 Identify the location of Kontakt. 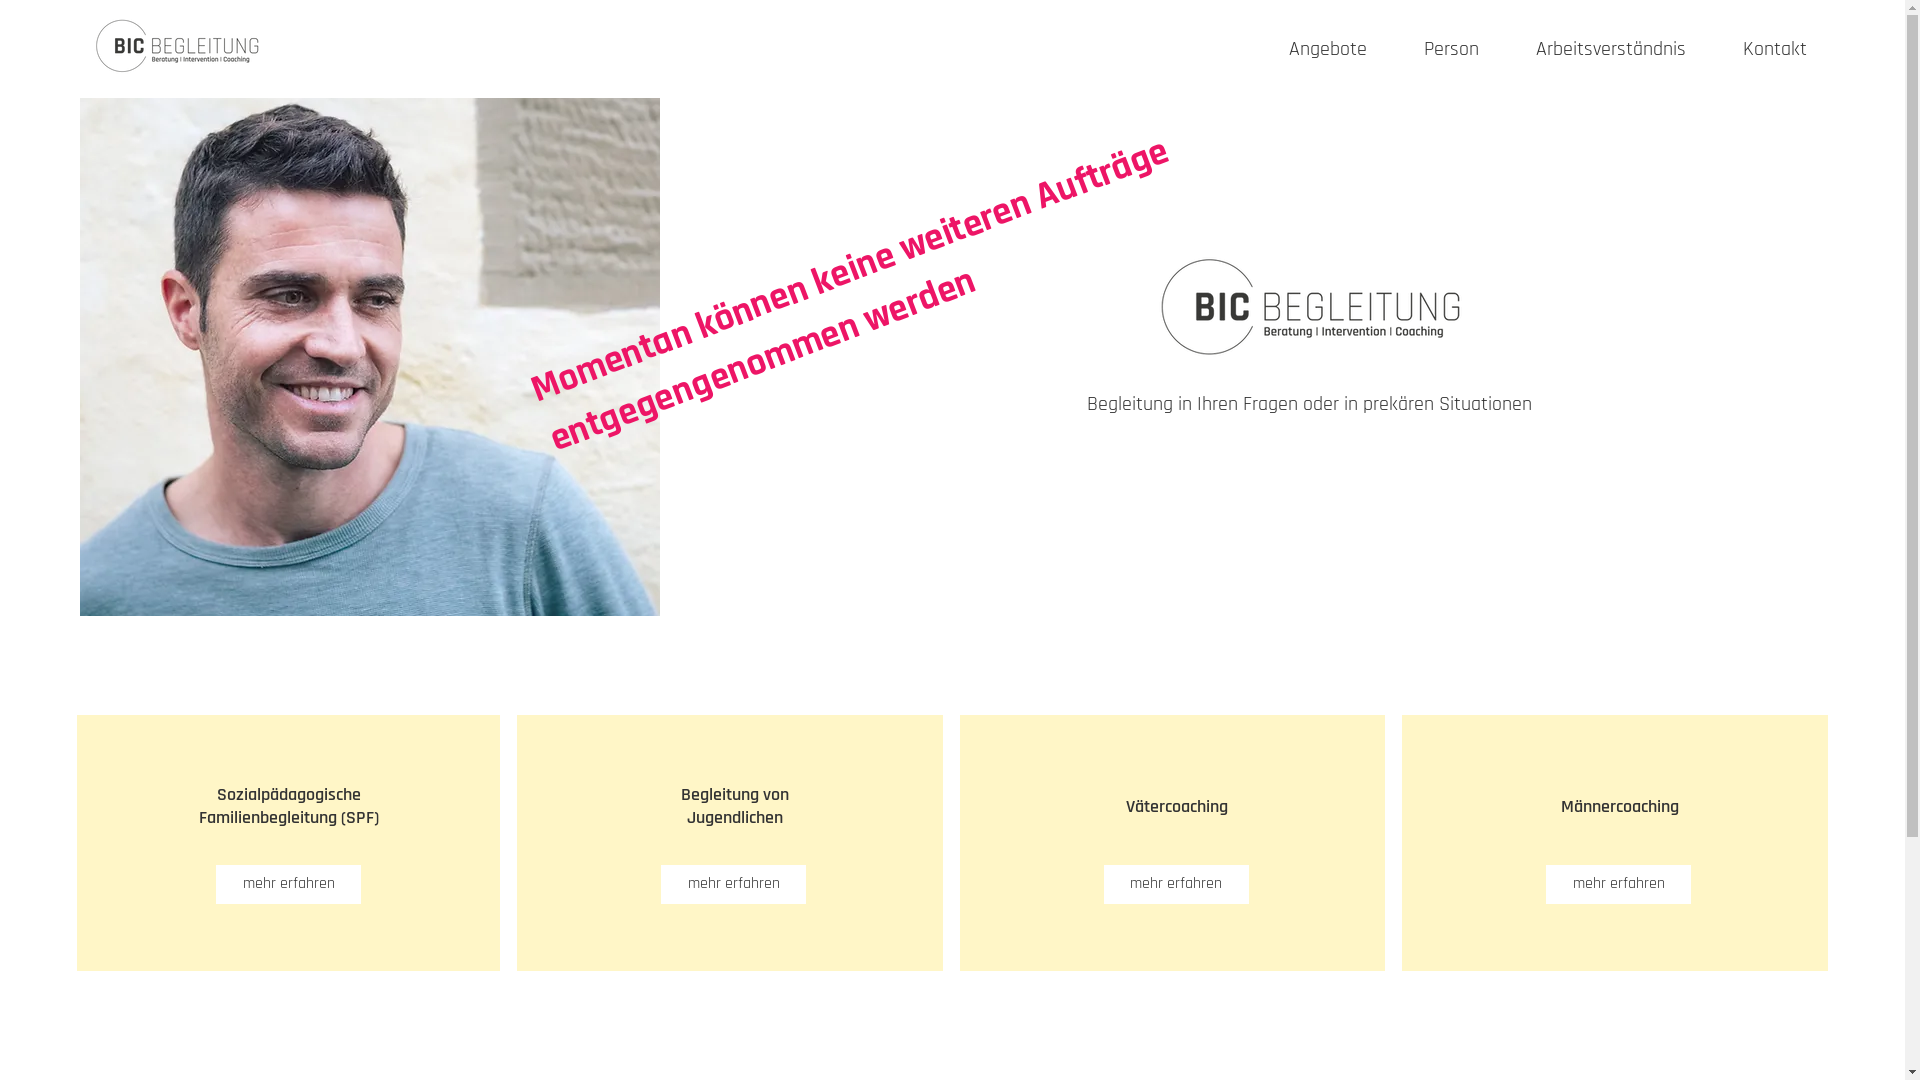
(1762, 49).